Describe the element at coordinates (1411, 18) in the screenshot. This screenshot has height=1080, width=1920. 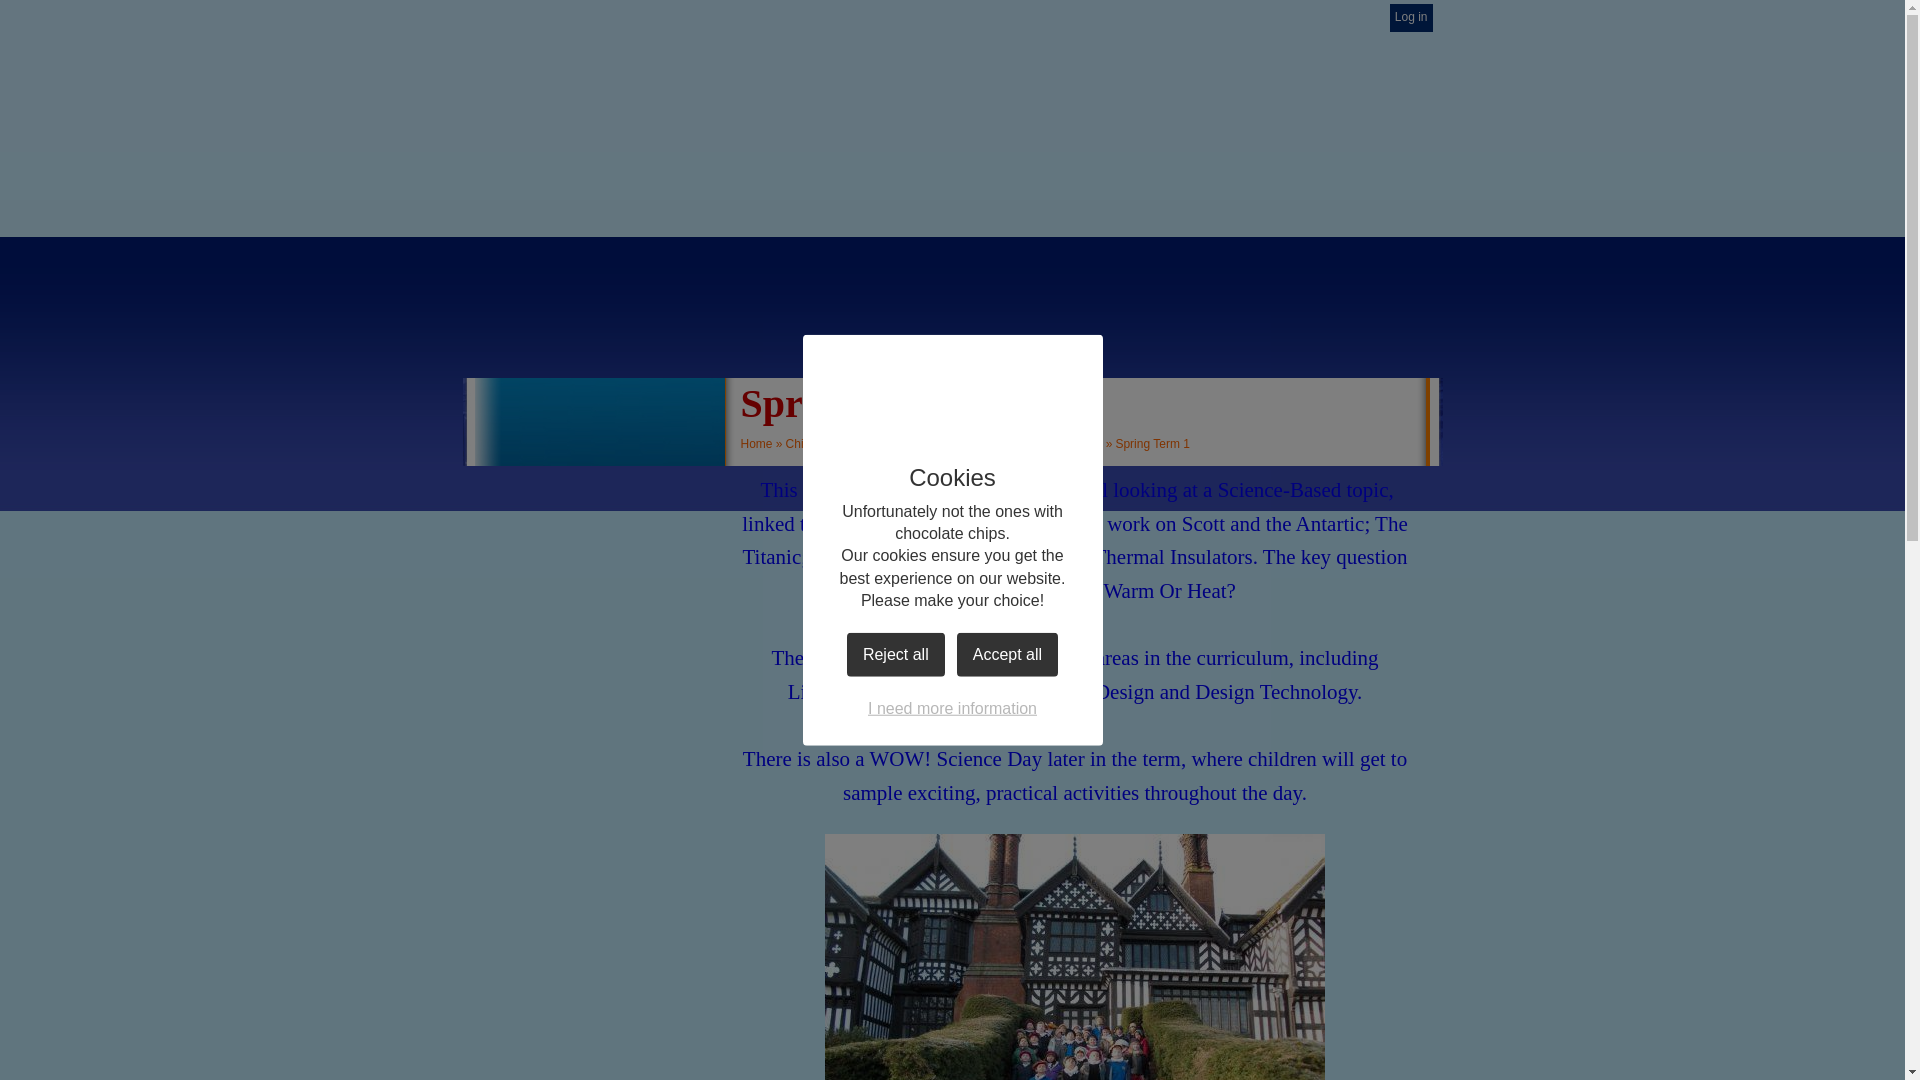
I see `Log in` at that location.